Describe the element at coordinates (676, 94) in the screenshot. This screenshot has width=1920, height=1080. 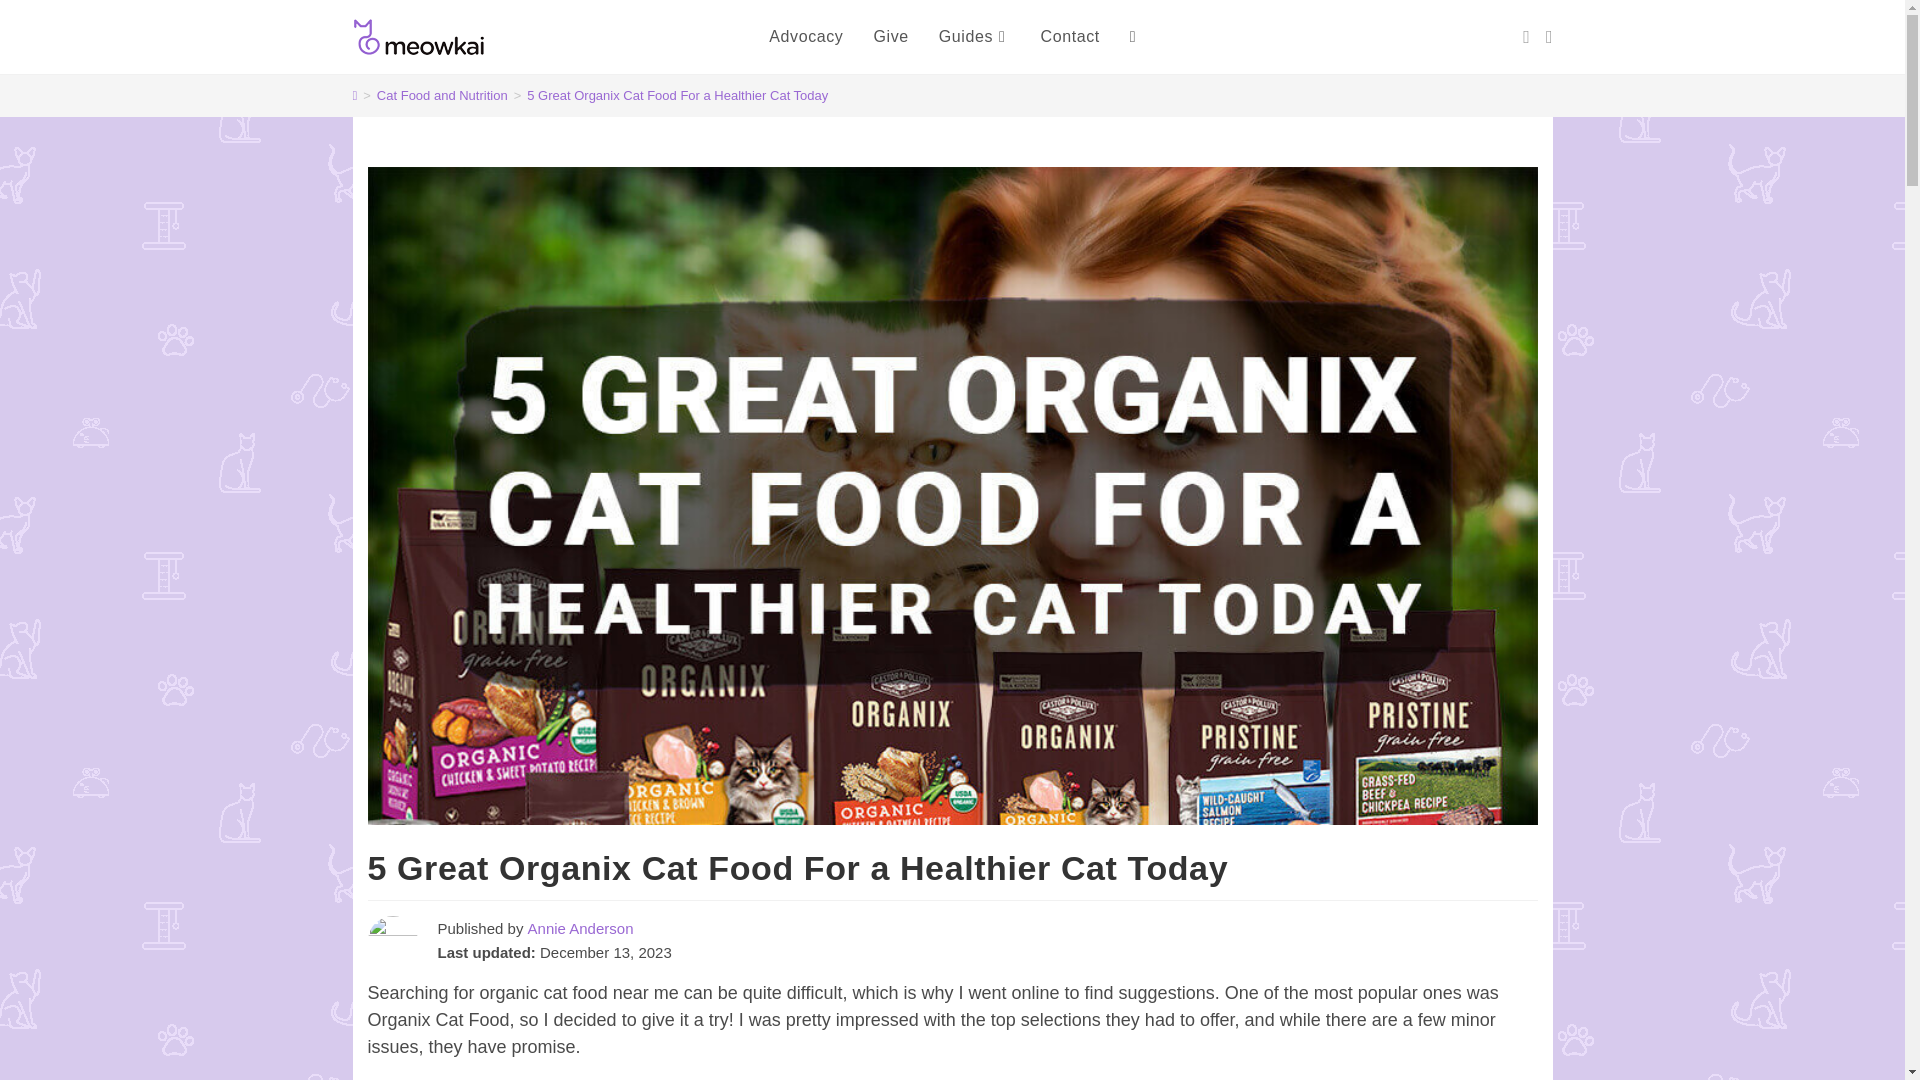
I see `5 Great Organix Cat Food For a Healthier Cat Today` at that location.